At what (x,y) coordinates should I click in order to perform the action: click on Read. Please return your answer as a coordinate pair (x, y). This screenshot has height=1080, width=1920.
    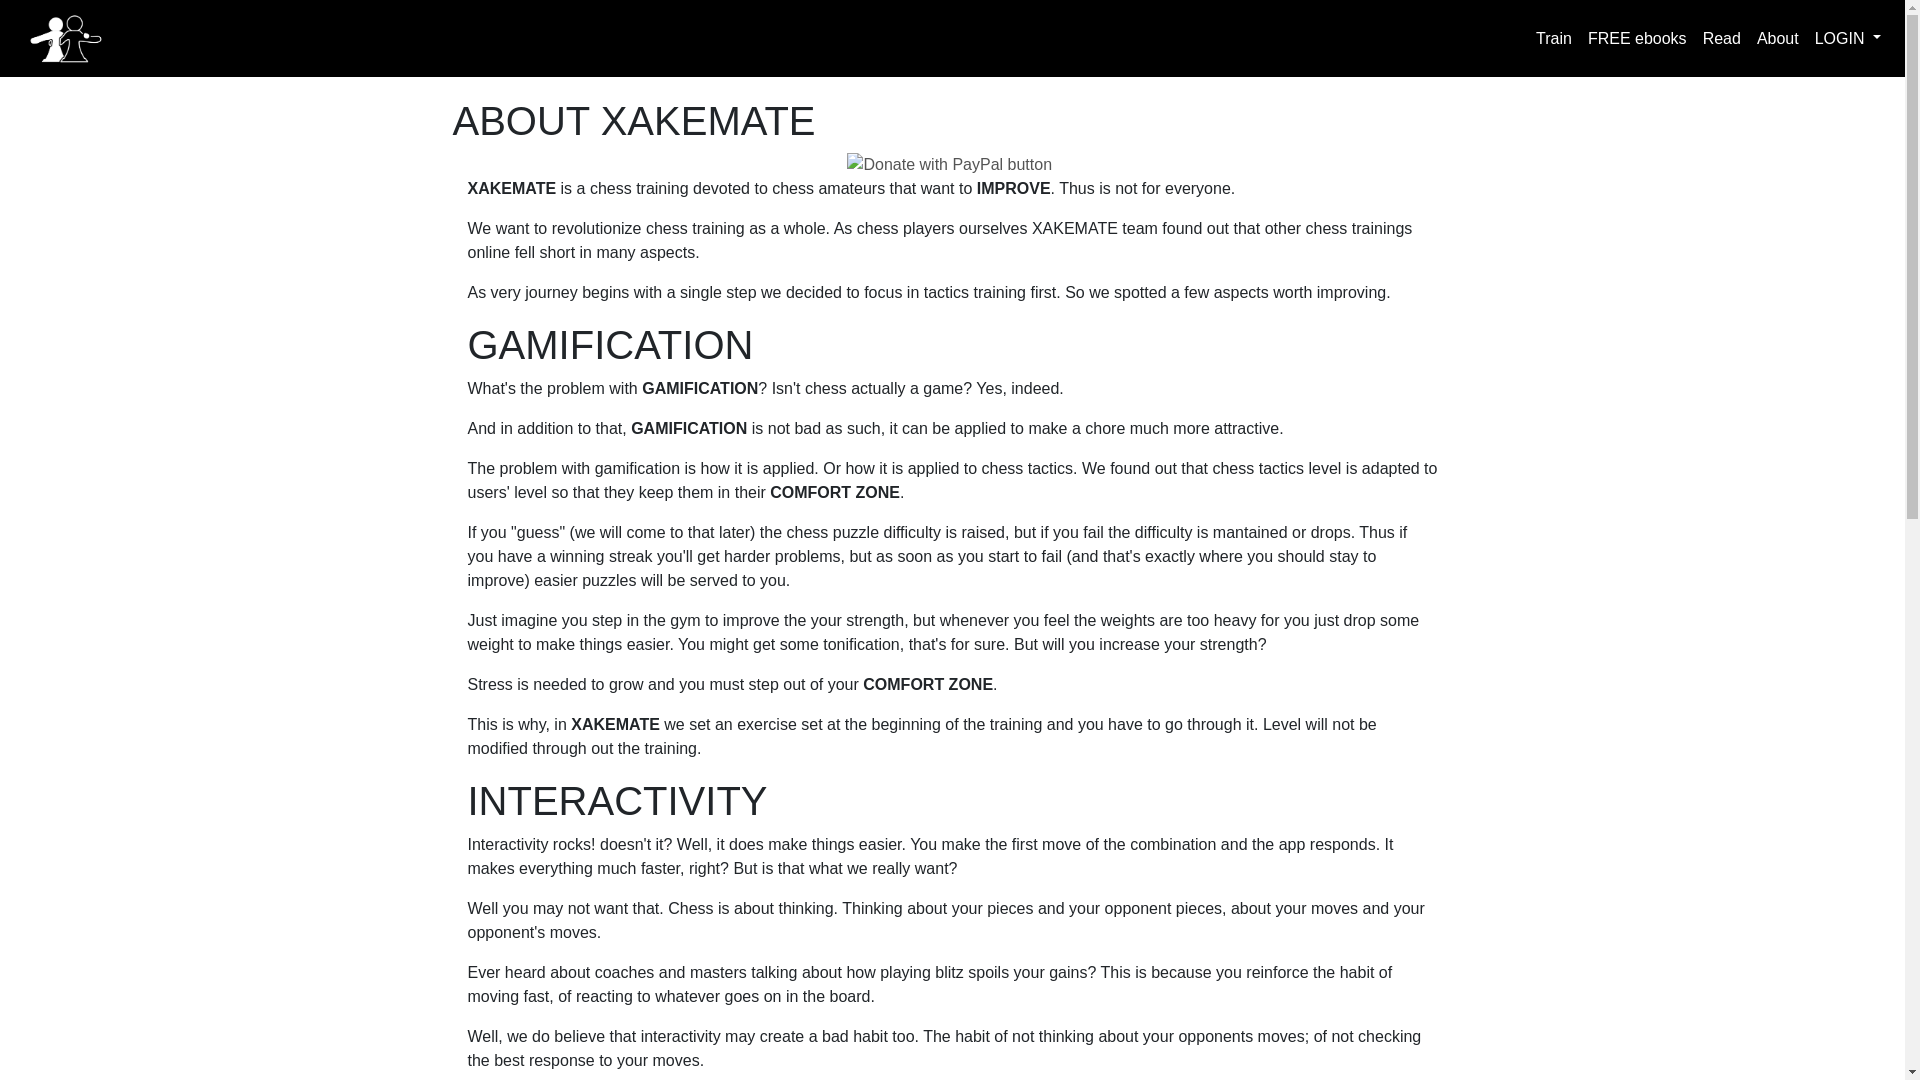
    Looking at the image, I should click on (1722, 39).